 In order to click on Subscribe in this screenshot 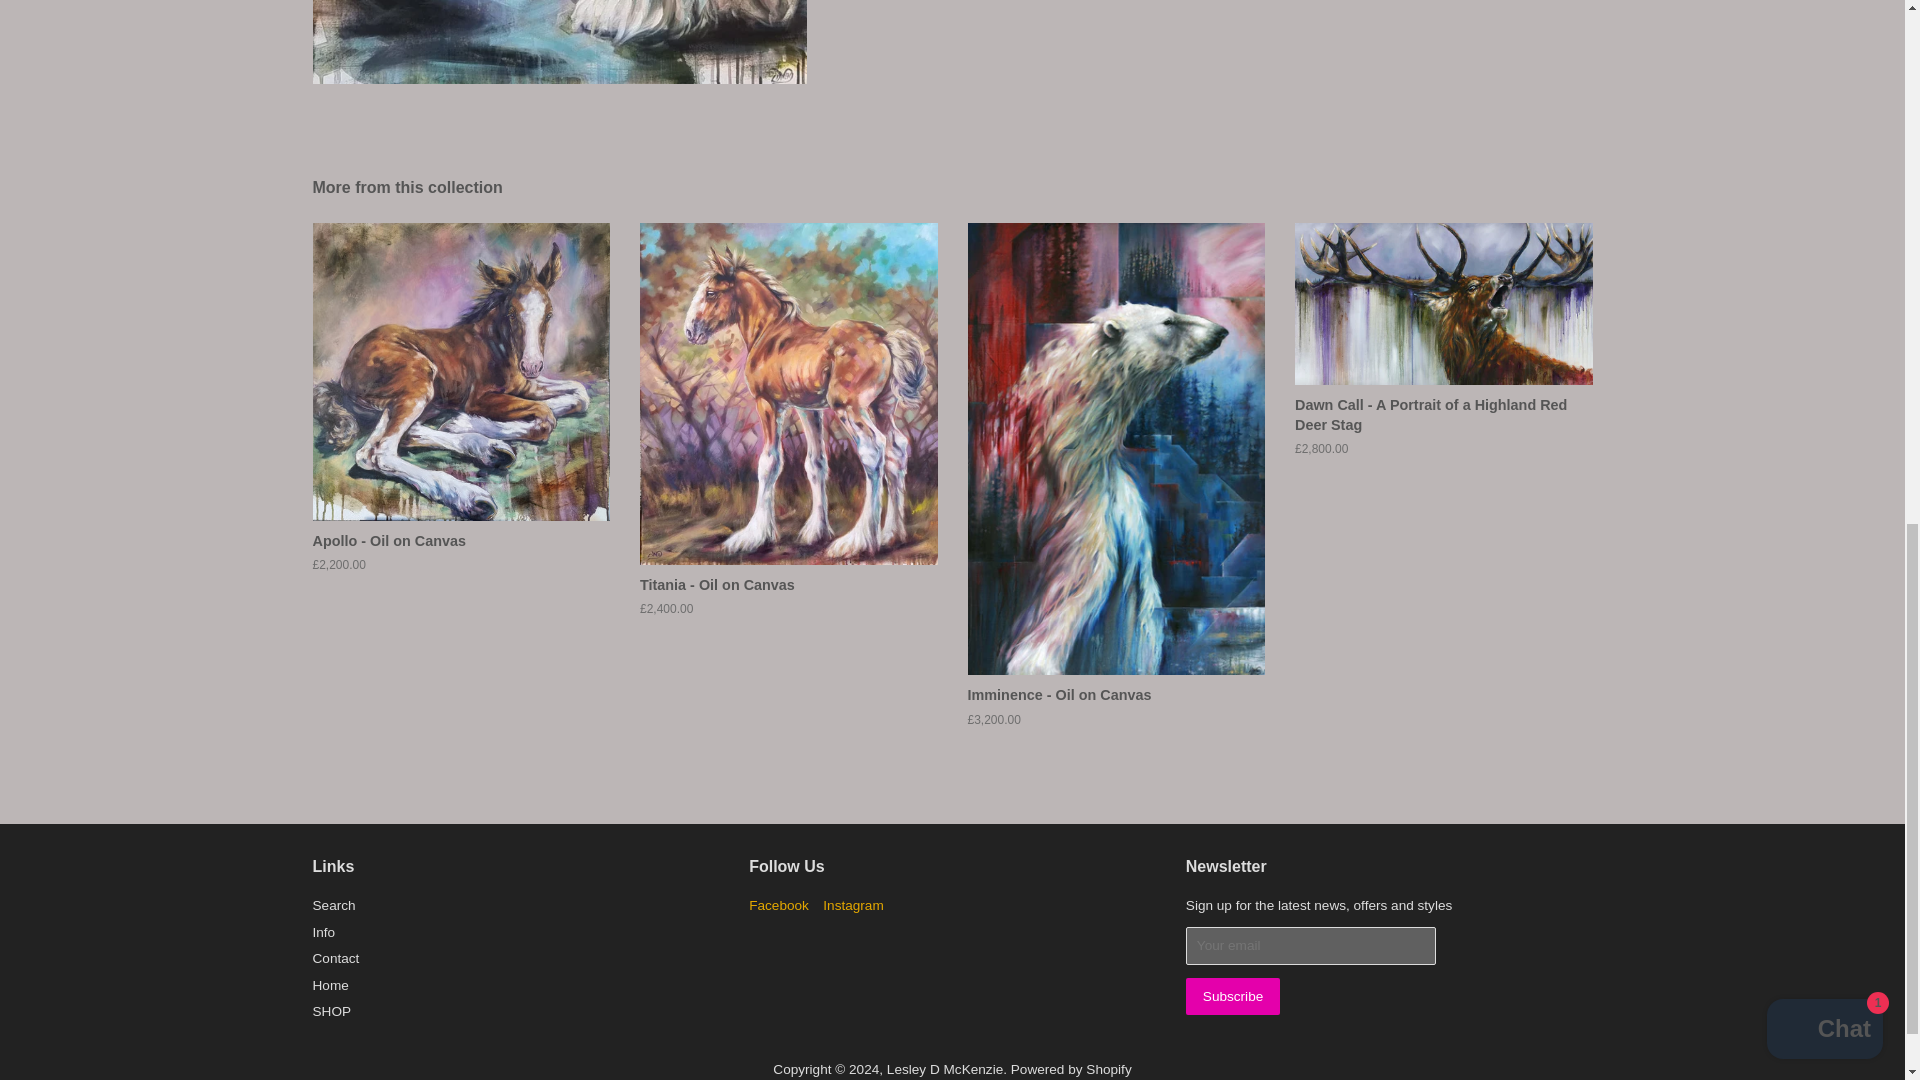, I will do `click(1233, 996)`.